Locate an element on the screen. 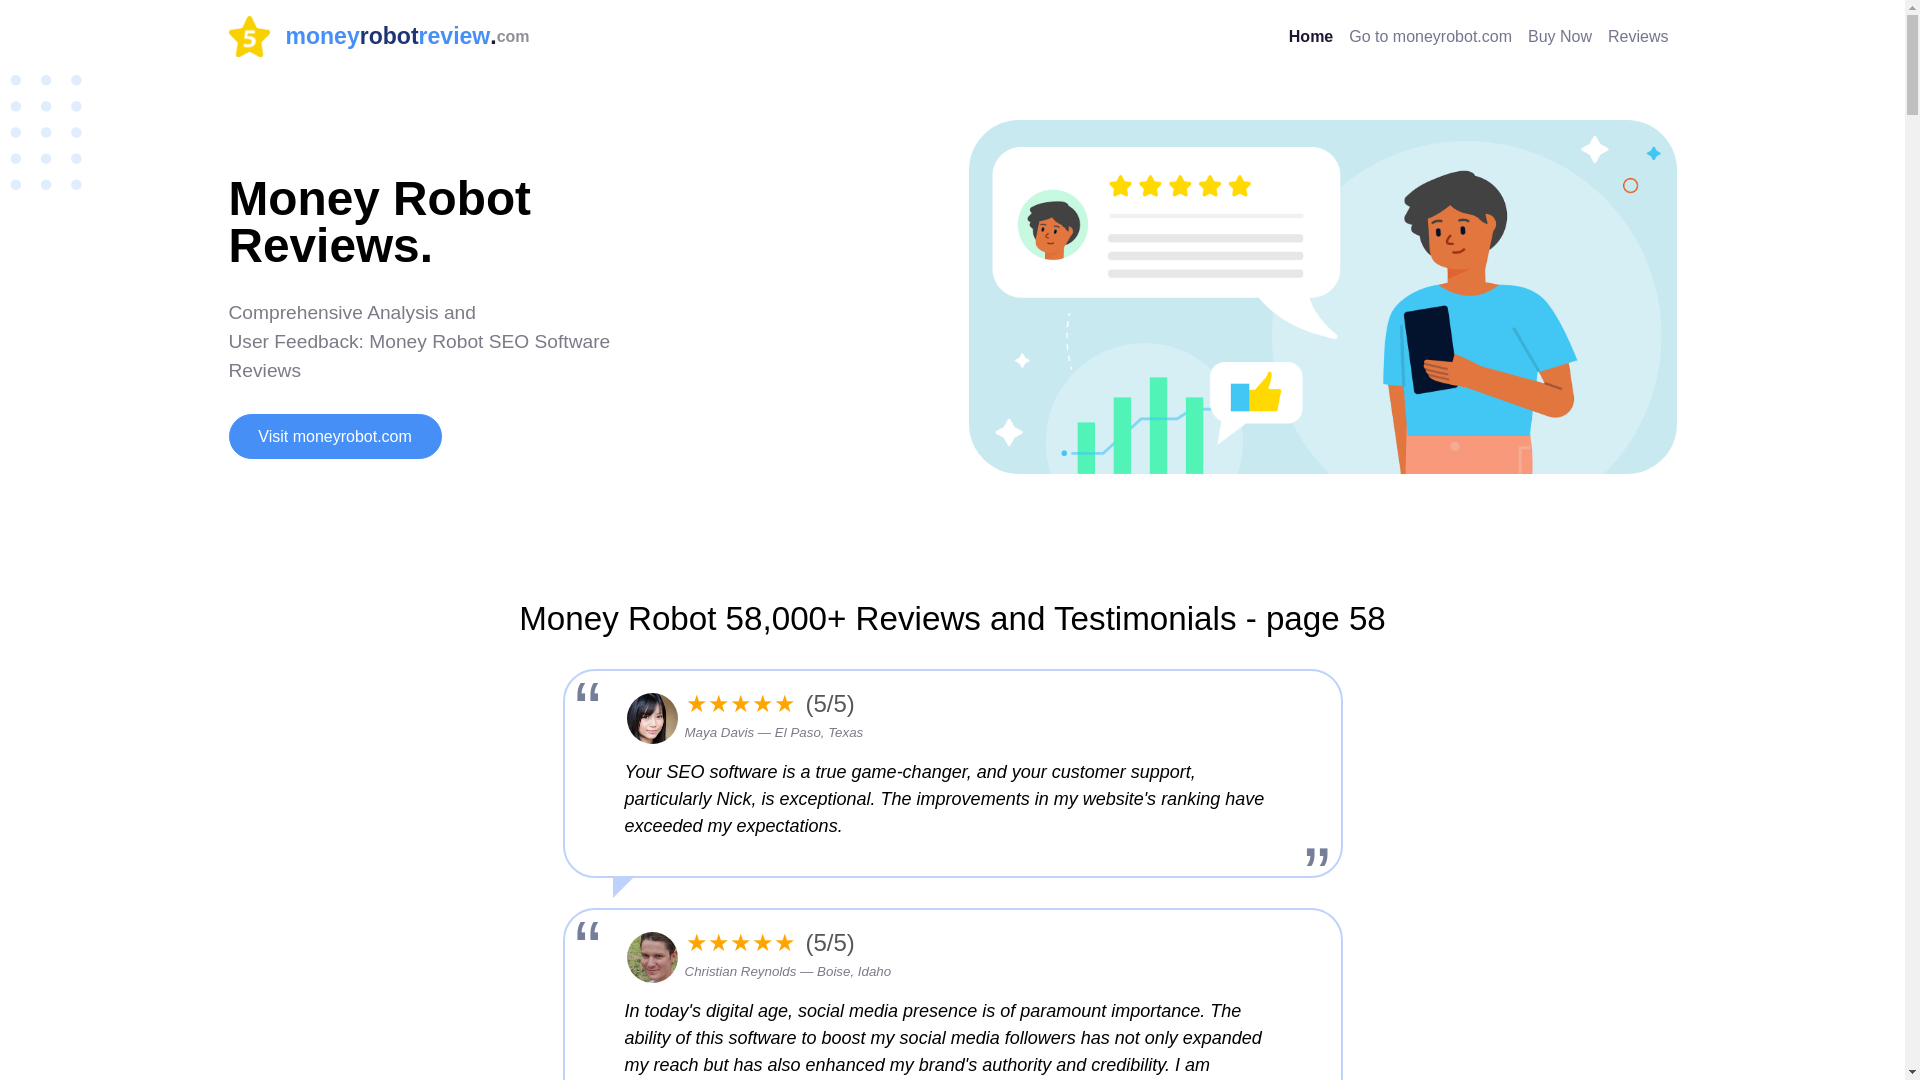  Home is located at coordinates (1310, 36).